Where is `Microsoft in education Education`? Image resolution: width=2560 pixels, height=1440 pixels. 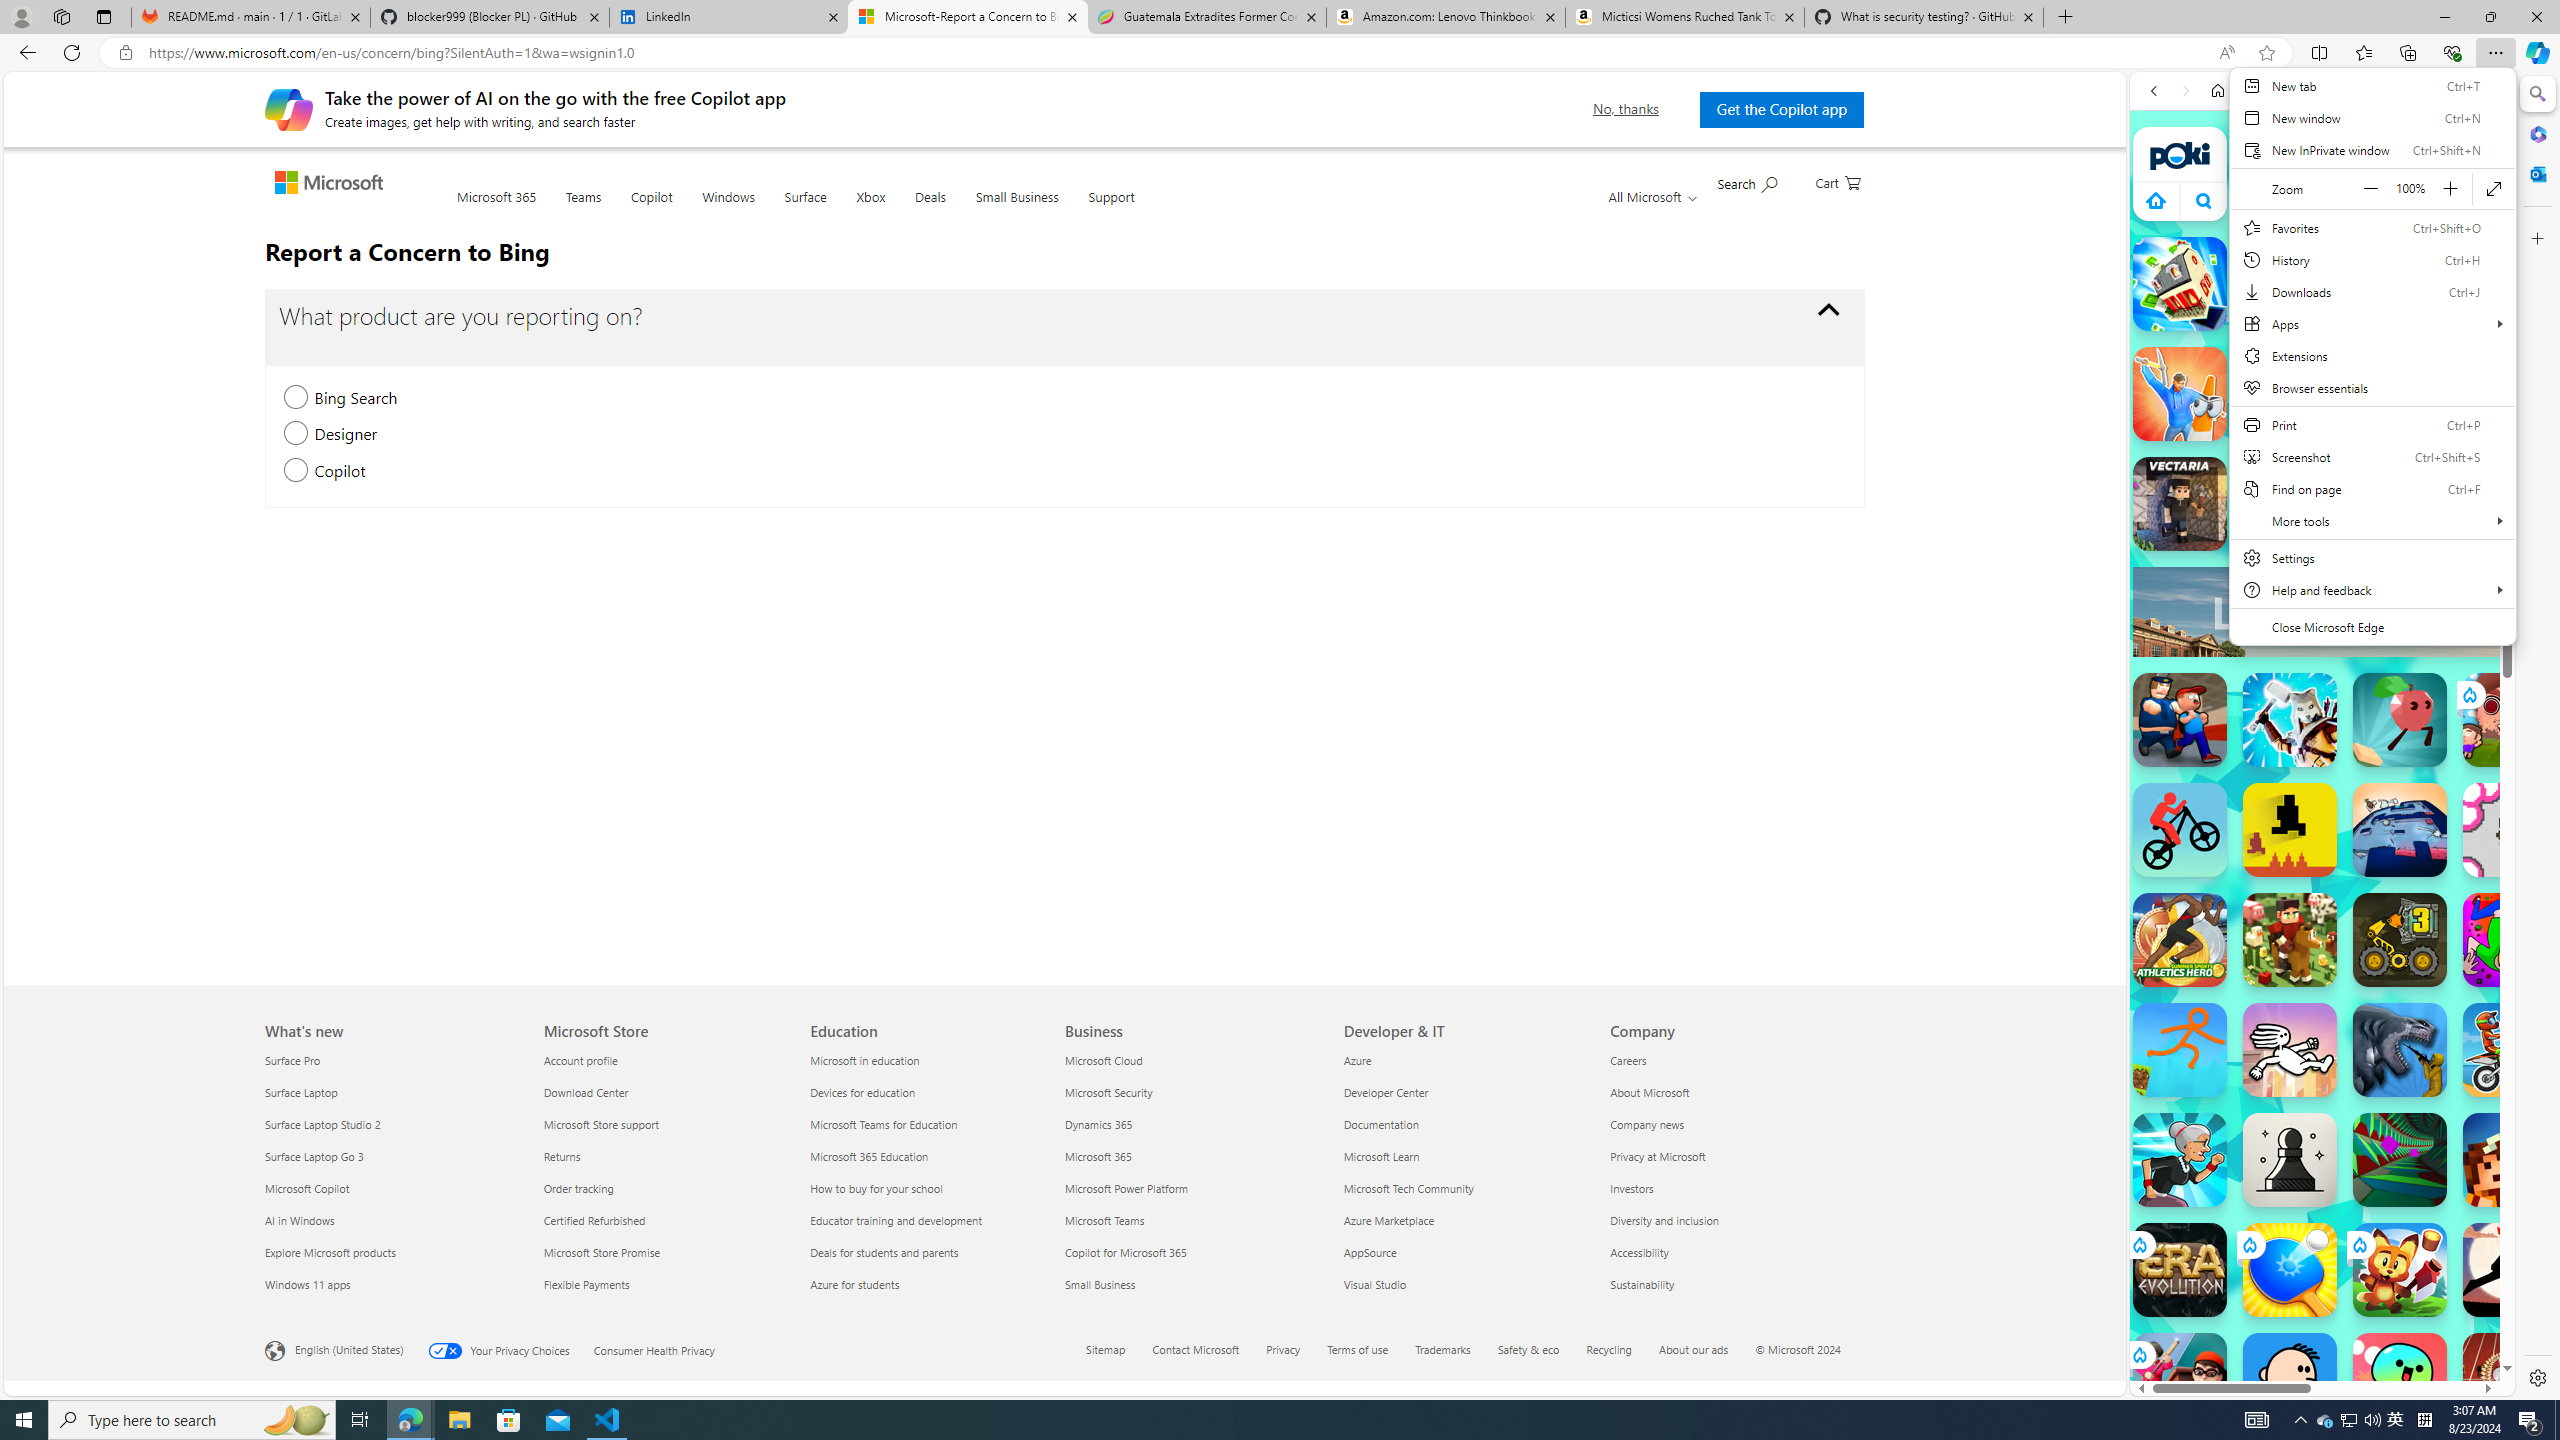
Microsoft in education Education is located at coordinates (864, 1060).